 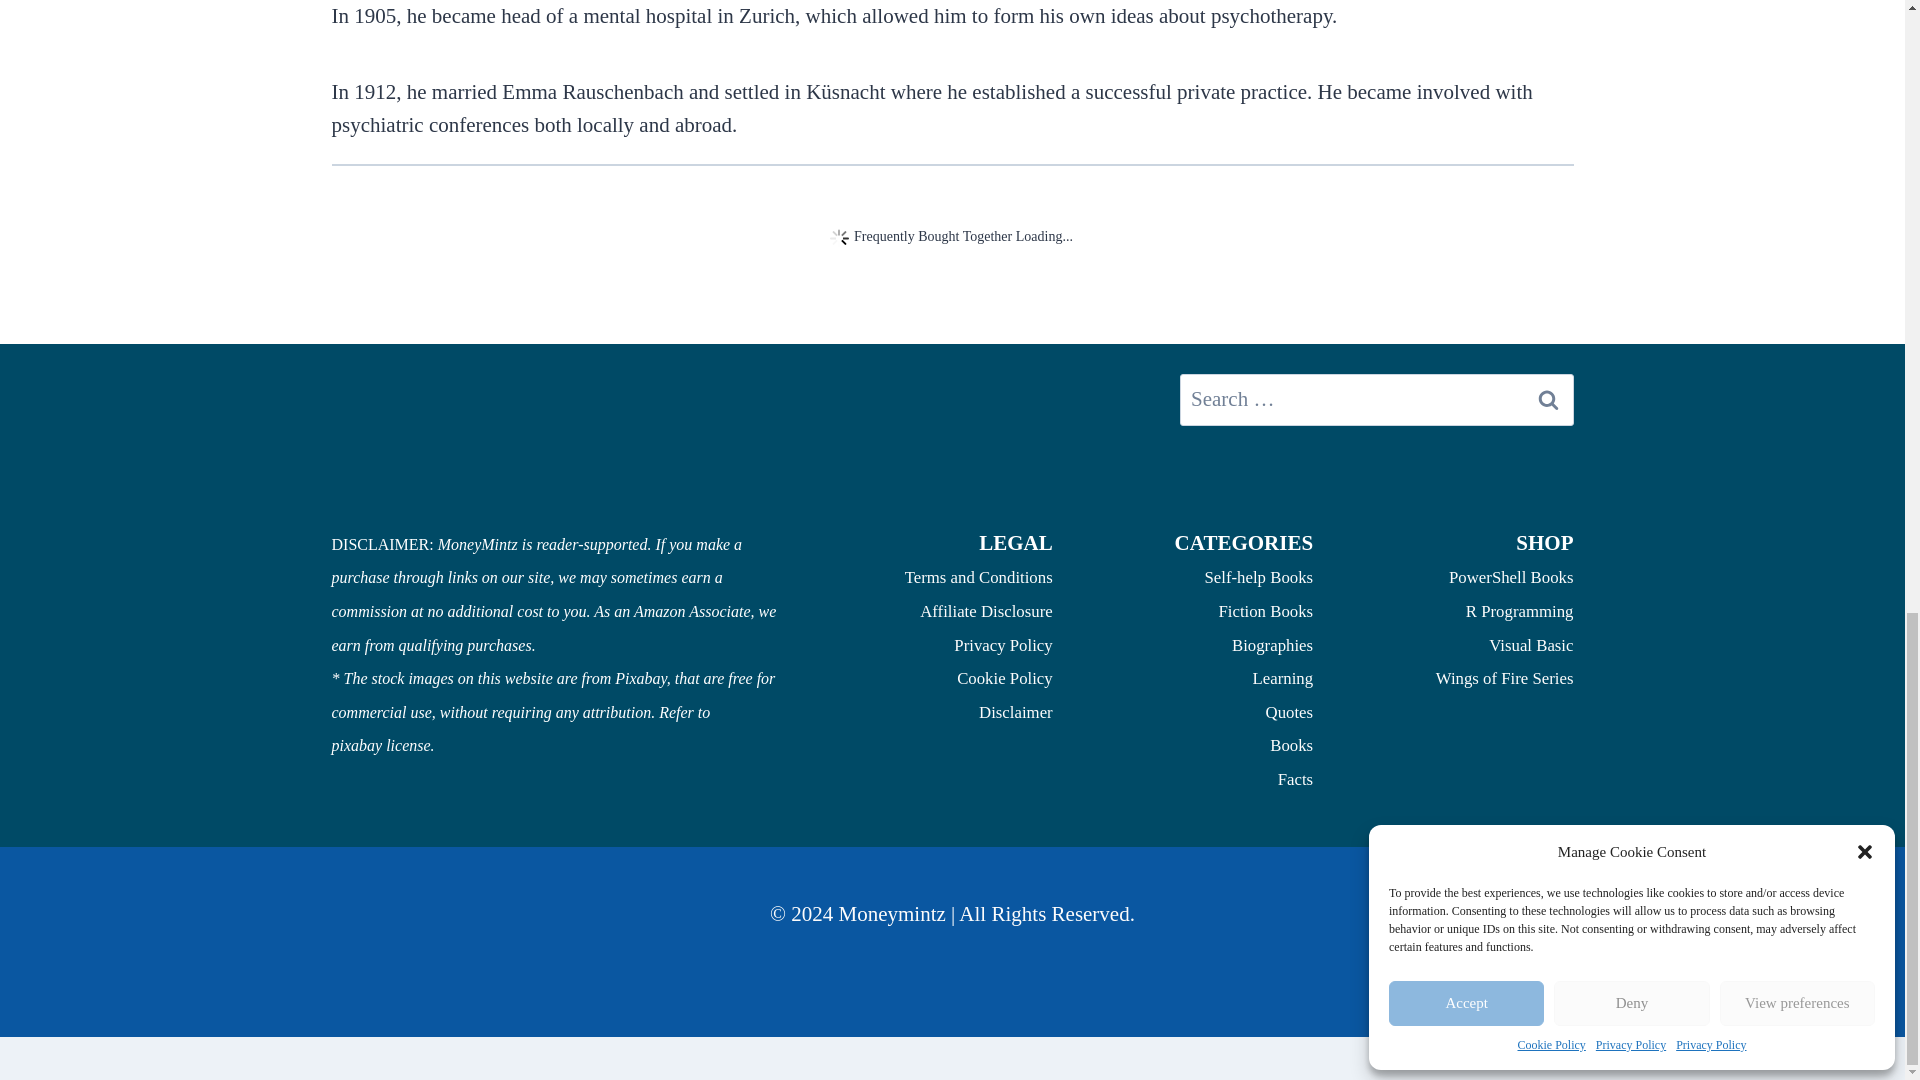 I want to click on Self-help Books, so click(x=1258, y=578).